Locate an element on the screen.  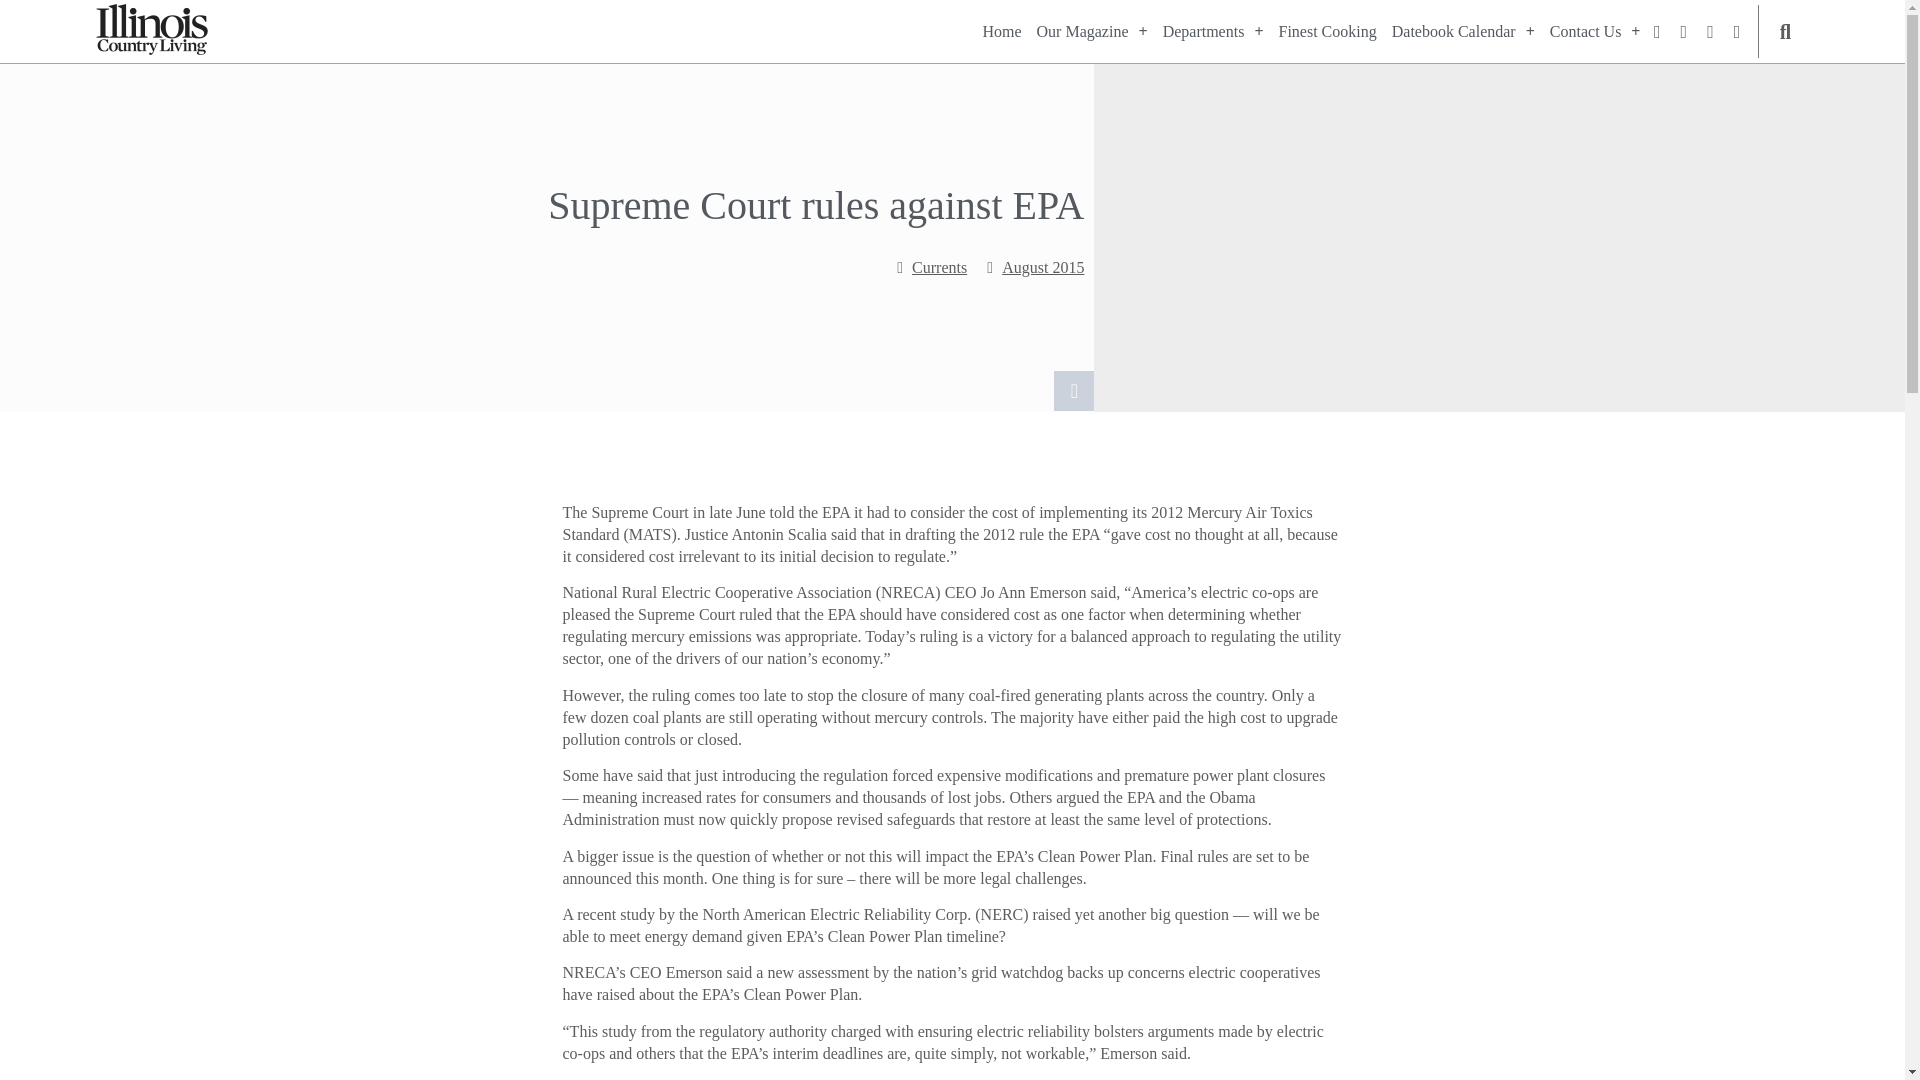
Contact Us is located at coordinates (1595, 31).